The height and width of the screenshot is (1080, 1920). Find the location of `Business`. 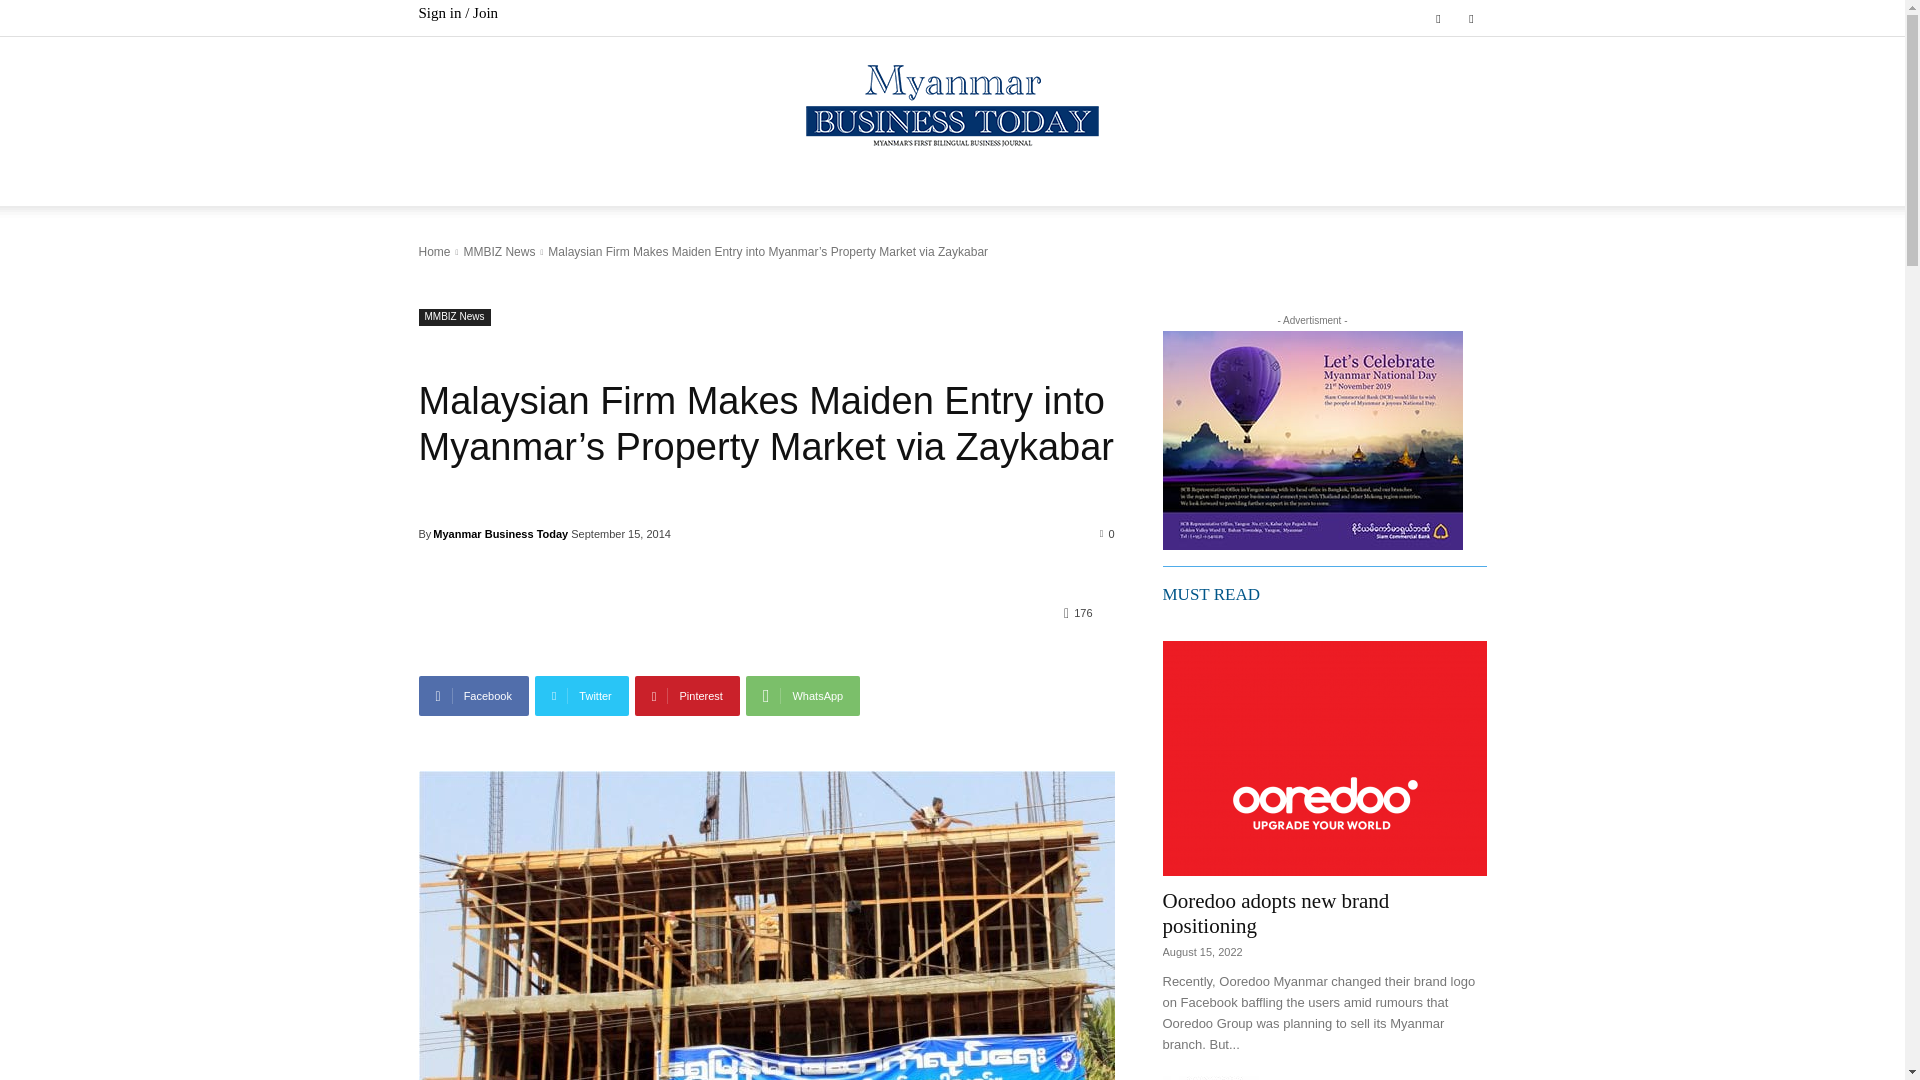

Business is located at coordinates (598, 186).